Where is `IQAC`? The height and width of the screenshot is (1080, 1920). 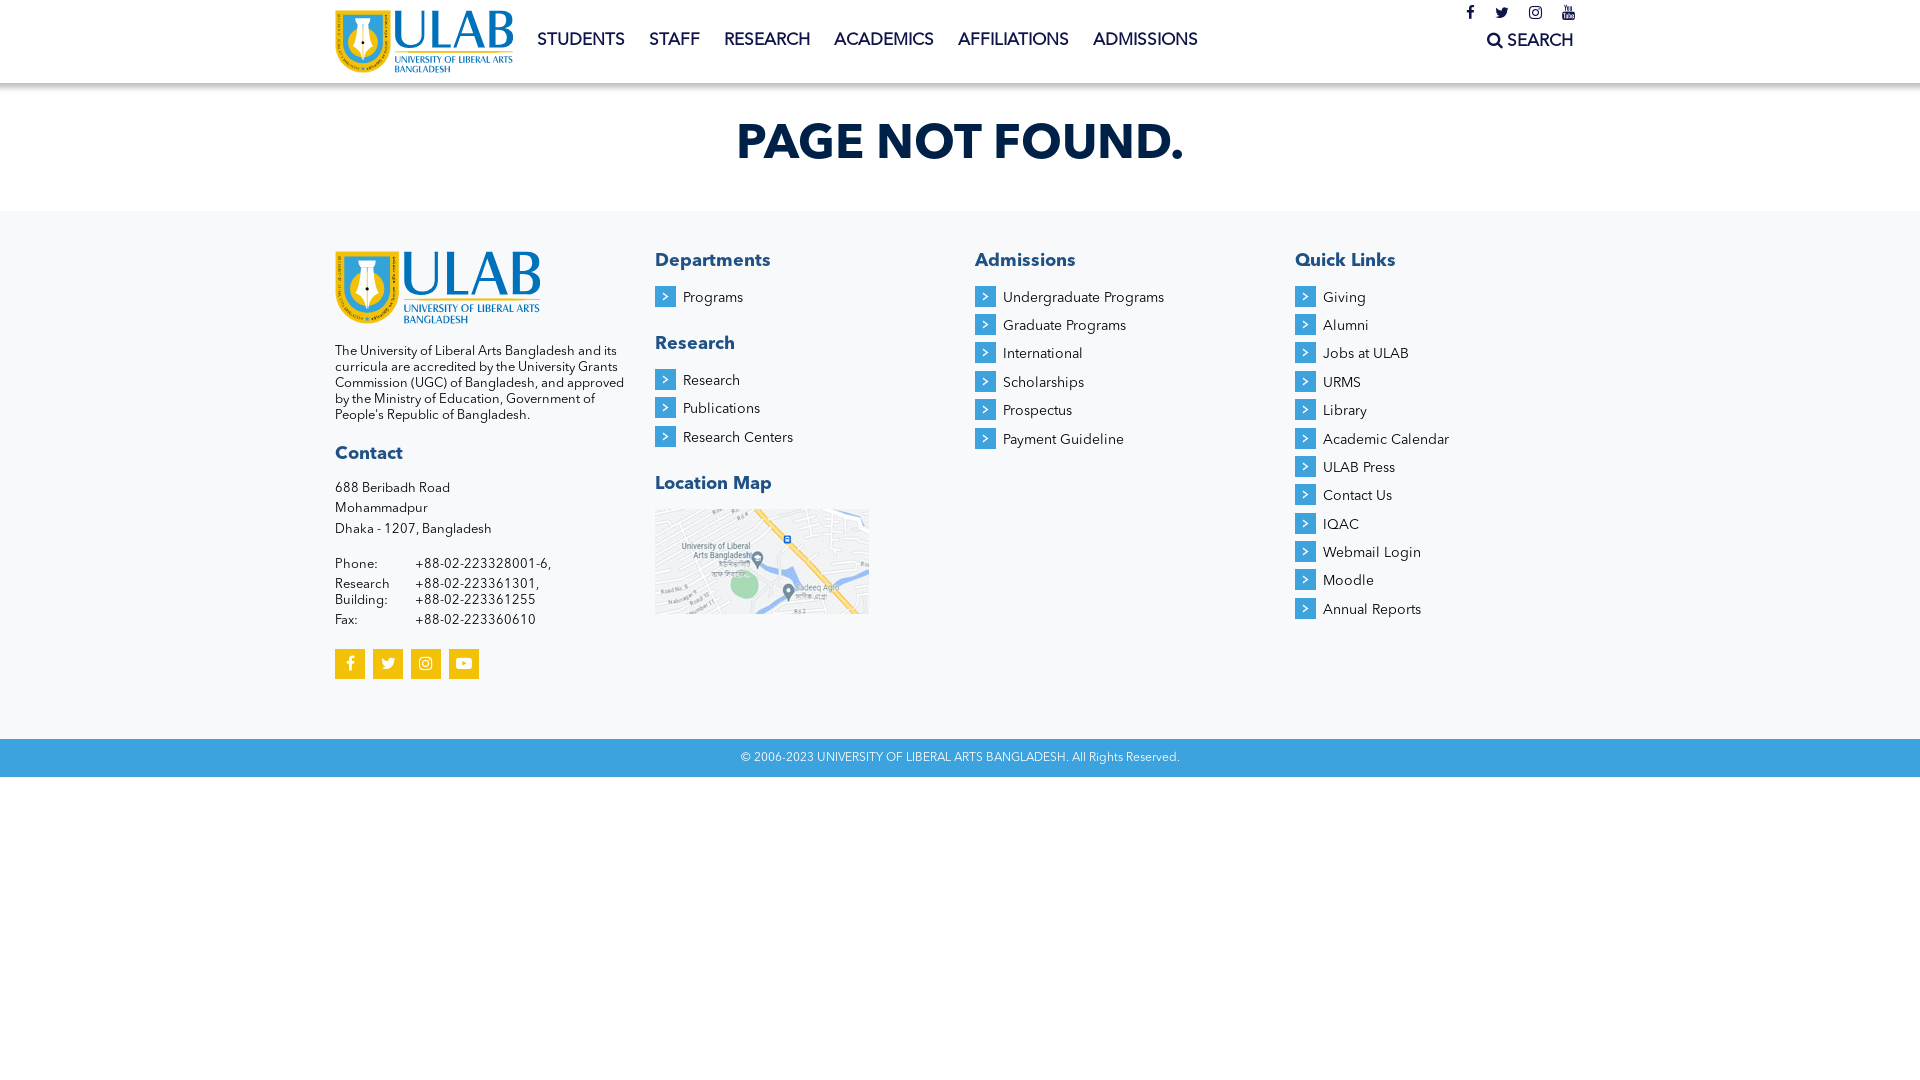
IQAC is located at coordinates (1341, 525).